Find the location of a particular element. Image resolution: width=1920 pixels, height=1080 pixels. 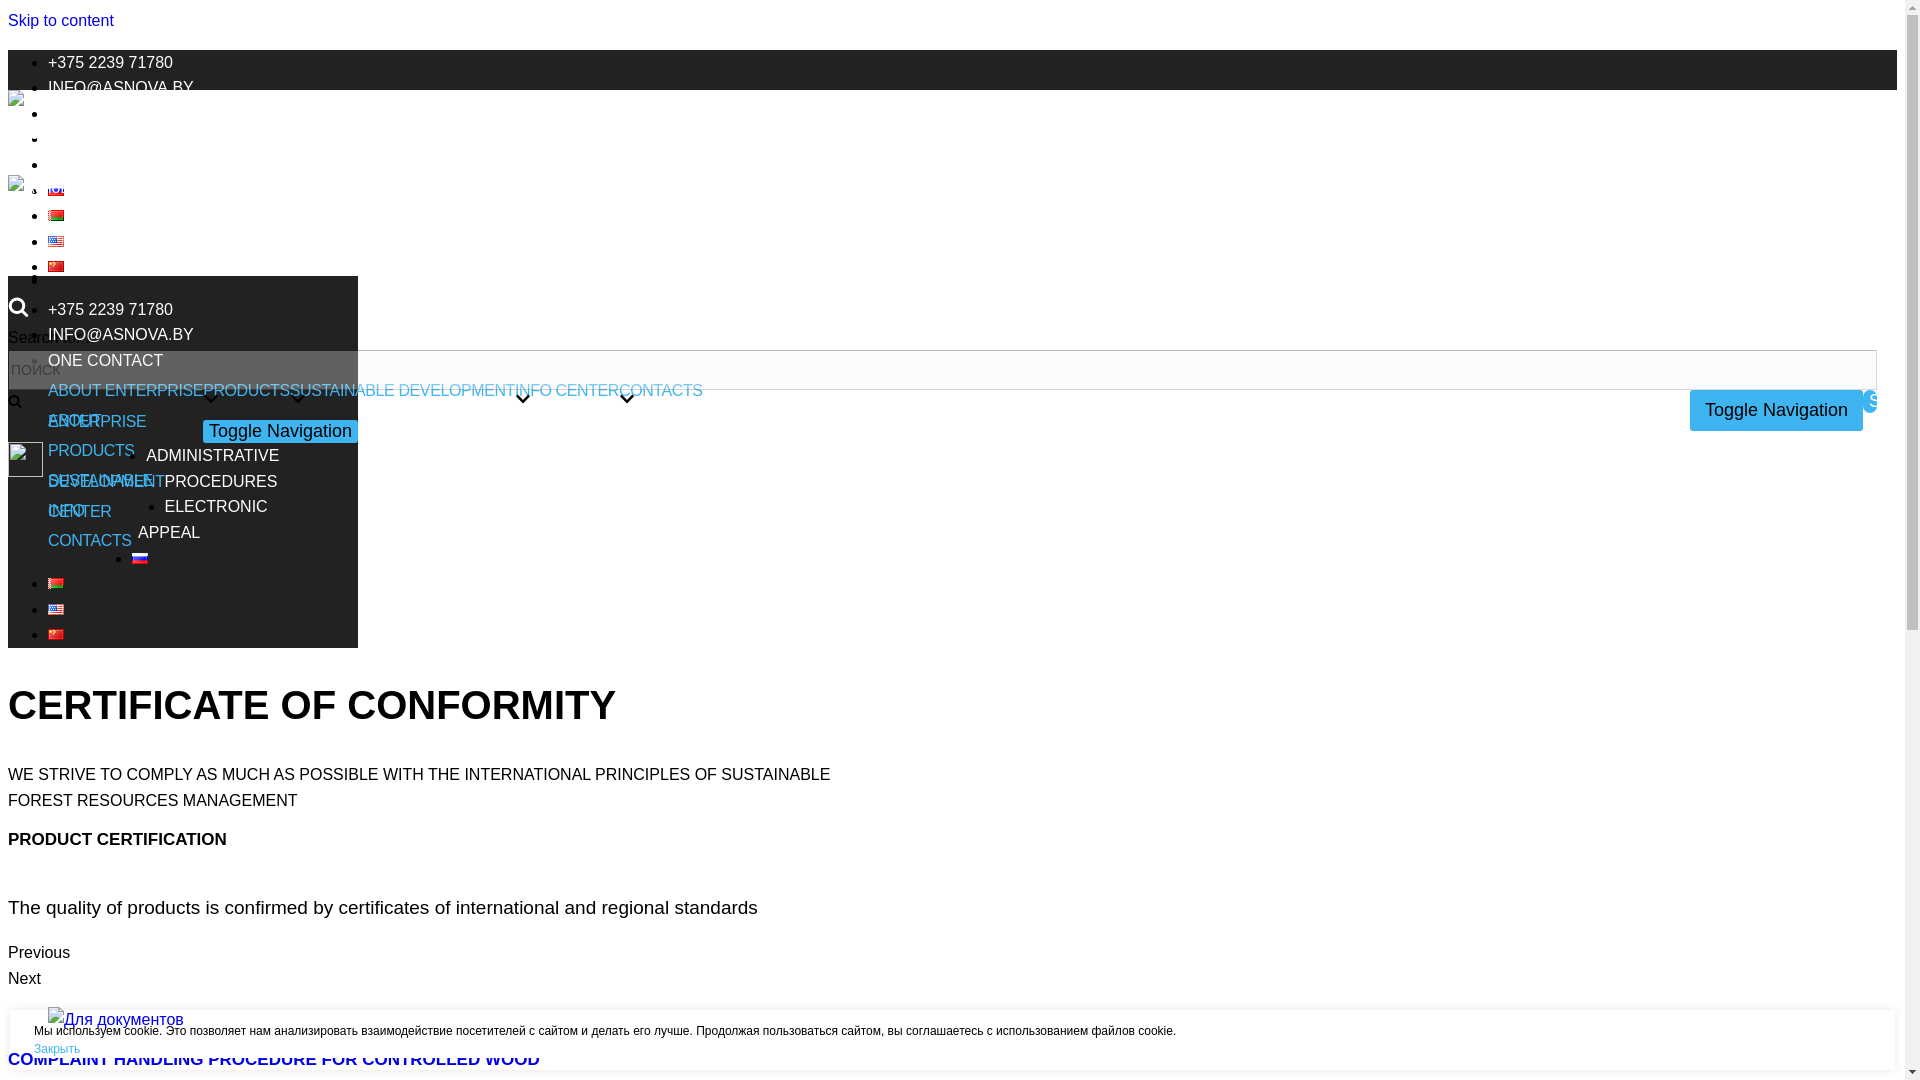

ADMINISTRATIVE PROCEDURES is located at coordinates (173, 138).